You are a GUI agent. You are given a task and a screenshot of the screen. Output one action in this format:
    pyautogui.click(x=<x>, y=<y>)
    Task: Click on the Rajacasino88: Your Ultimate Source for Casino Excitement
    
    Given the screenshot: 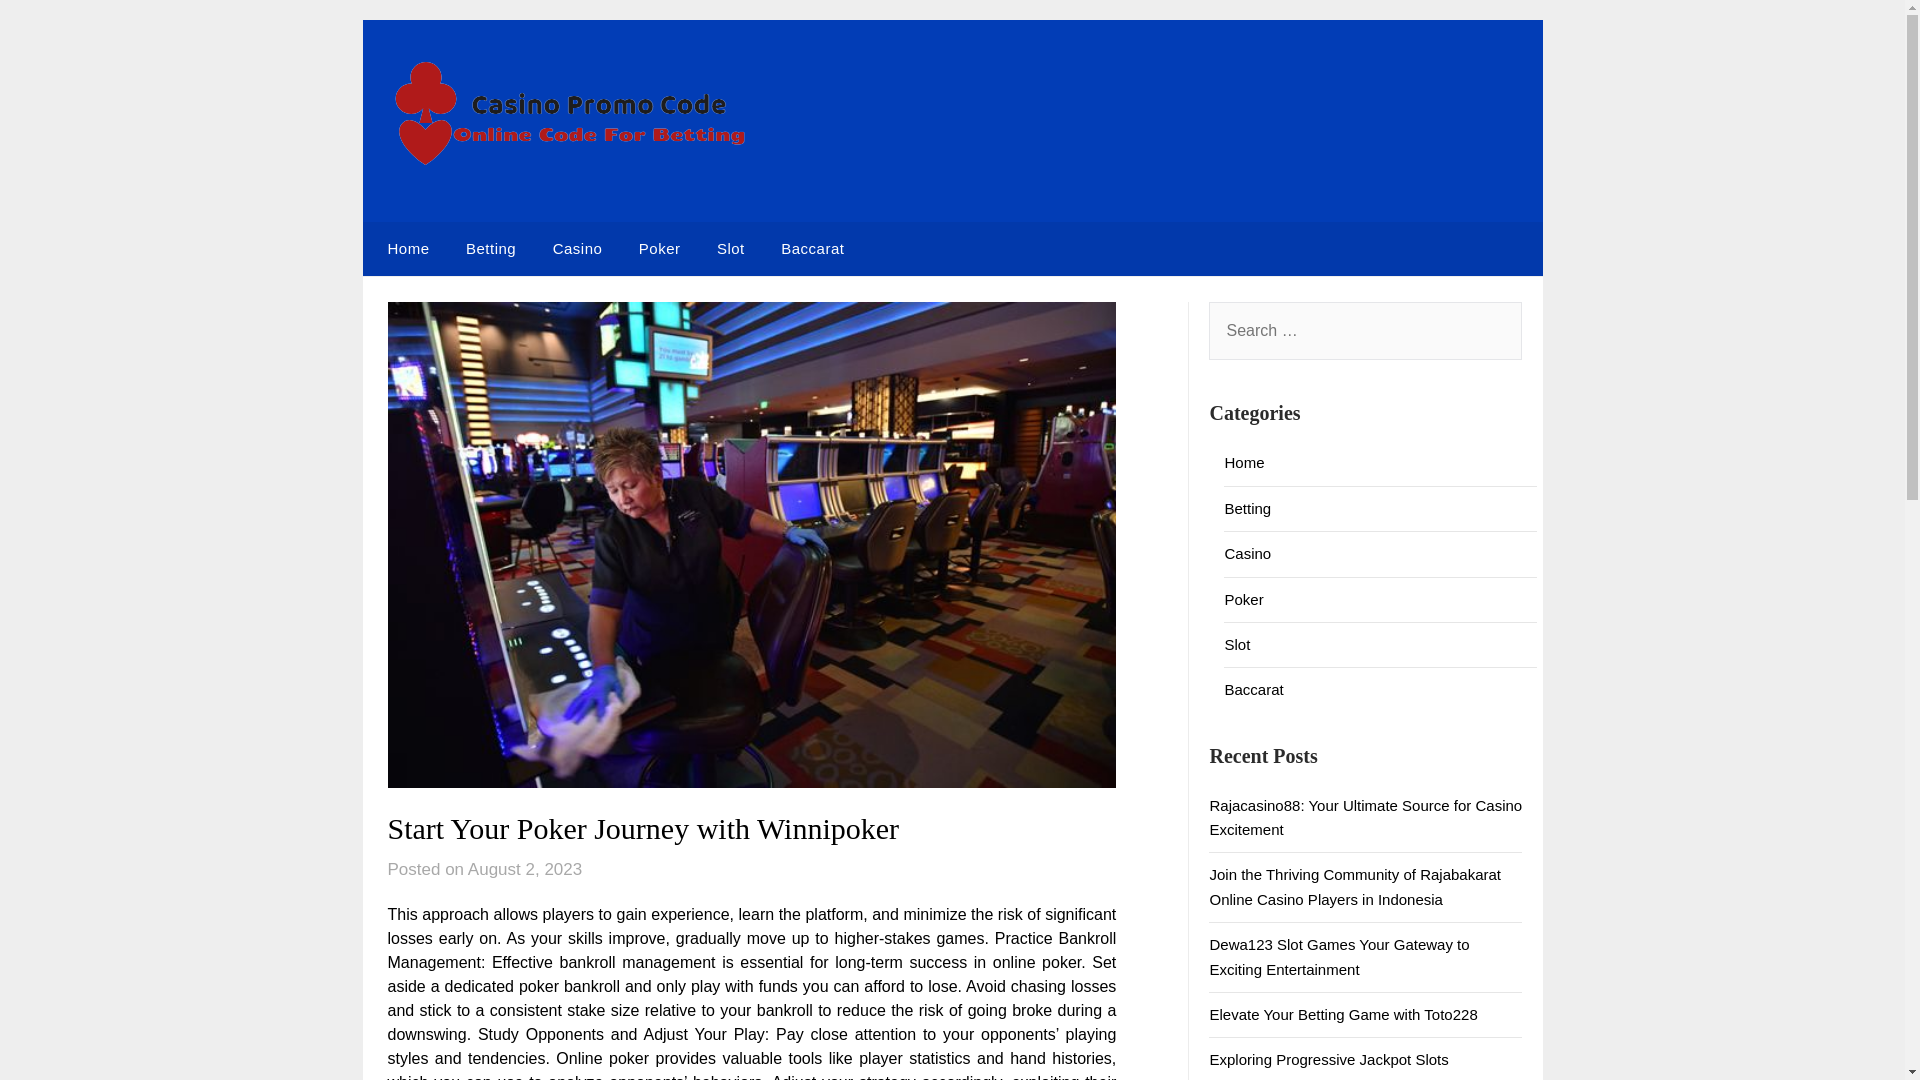 What is the action you would take?
    pyautogui.click(x=1366, y=818)
    